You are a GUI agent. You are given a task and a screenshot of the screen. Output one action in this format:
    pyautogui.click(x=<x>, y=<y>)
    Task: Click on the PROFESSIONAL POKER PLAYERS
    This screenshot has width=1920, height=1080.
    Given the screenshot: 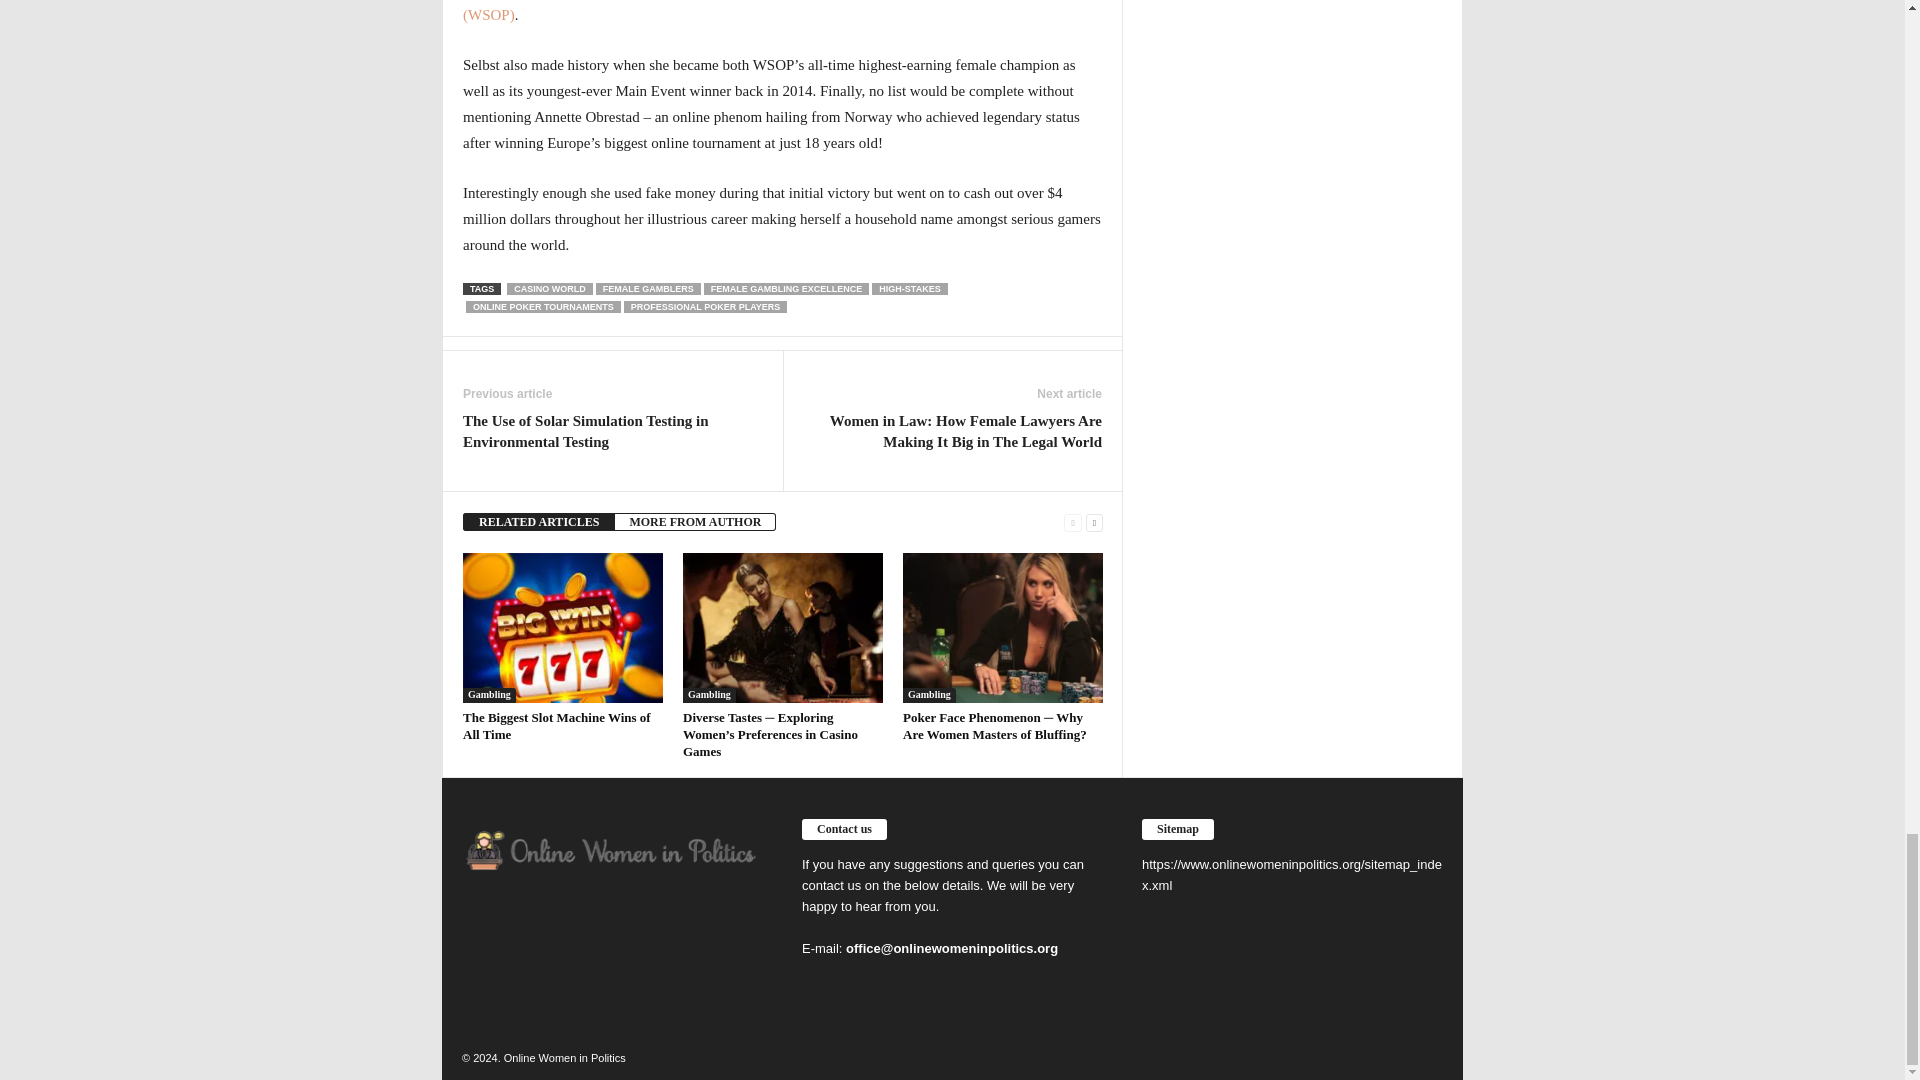 What is the action you would take?
    pyautogui.click(x=706, y=307)
    